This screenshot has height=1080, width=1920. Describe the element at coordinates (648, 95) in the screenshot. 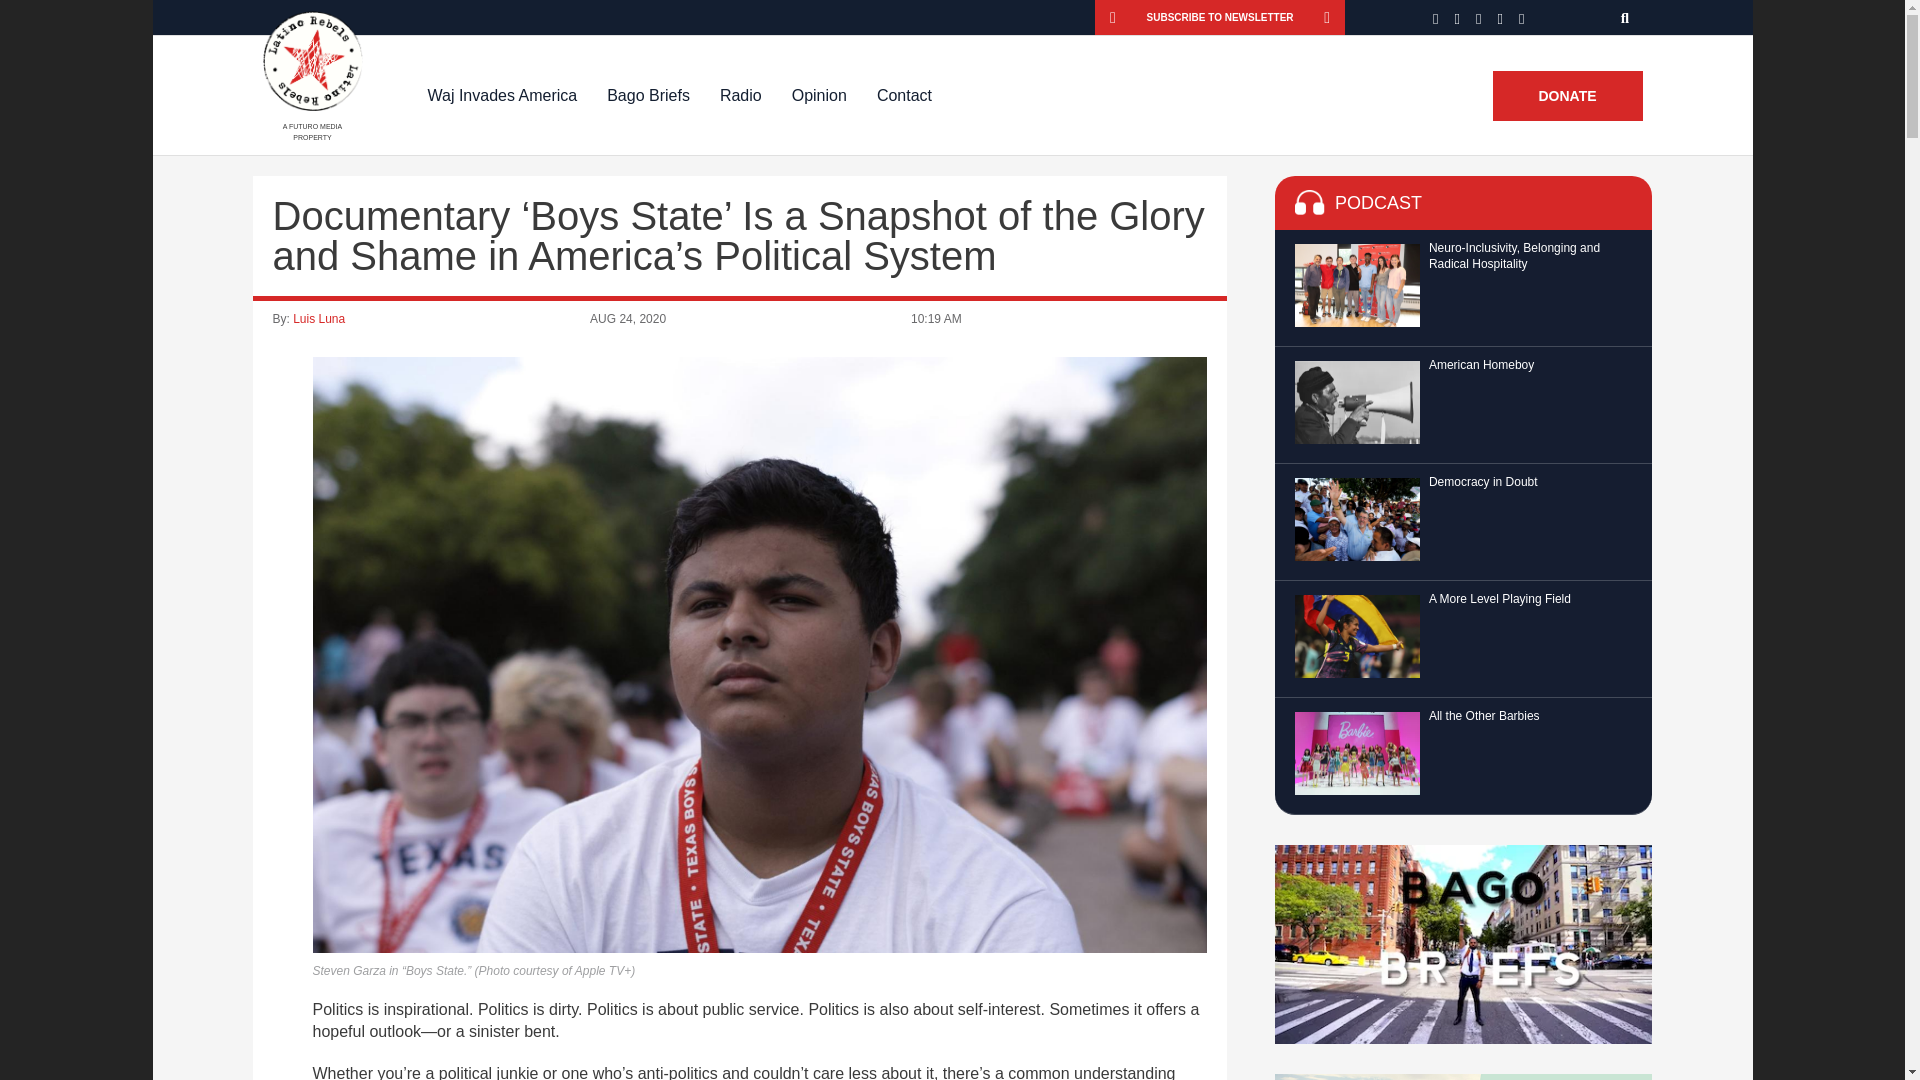

I see `Bago Briefs` at that location.